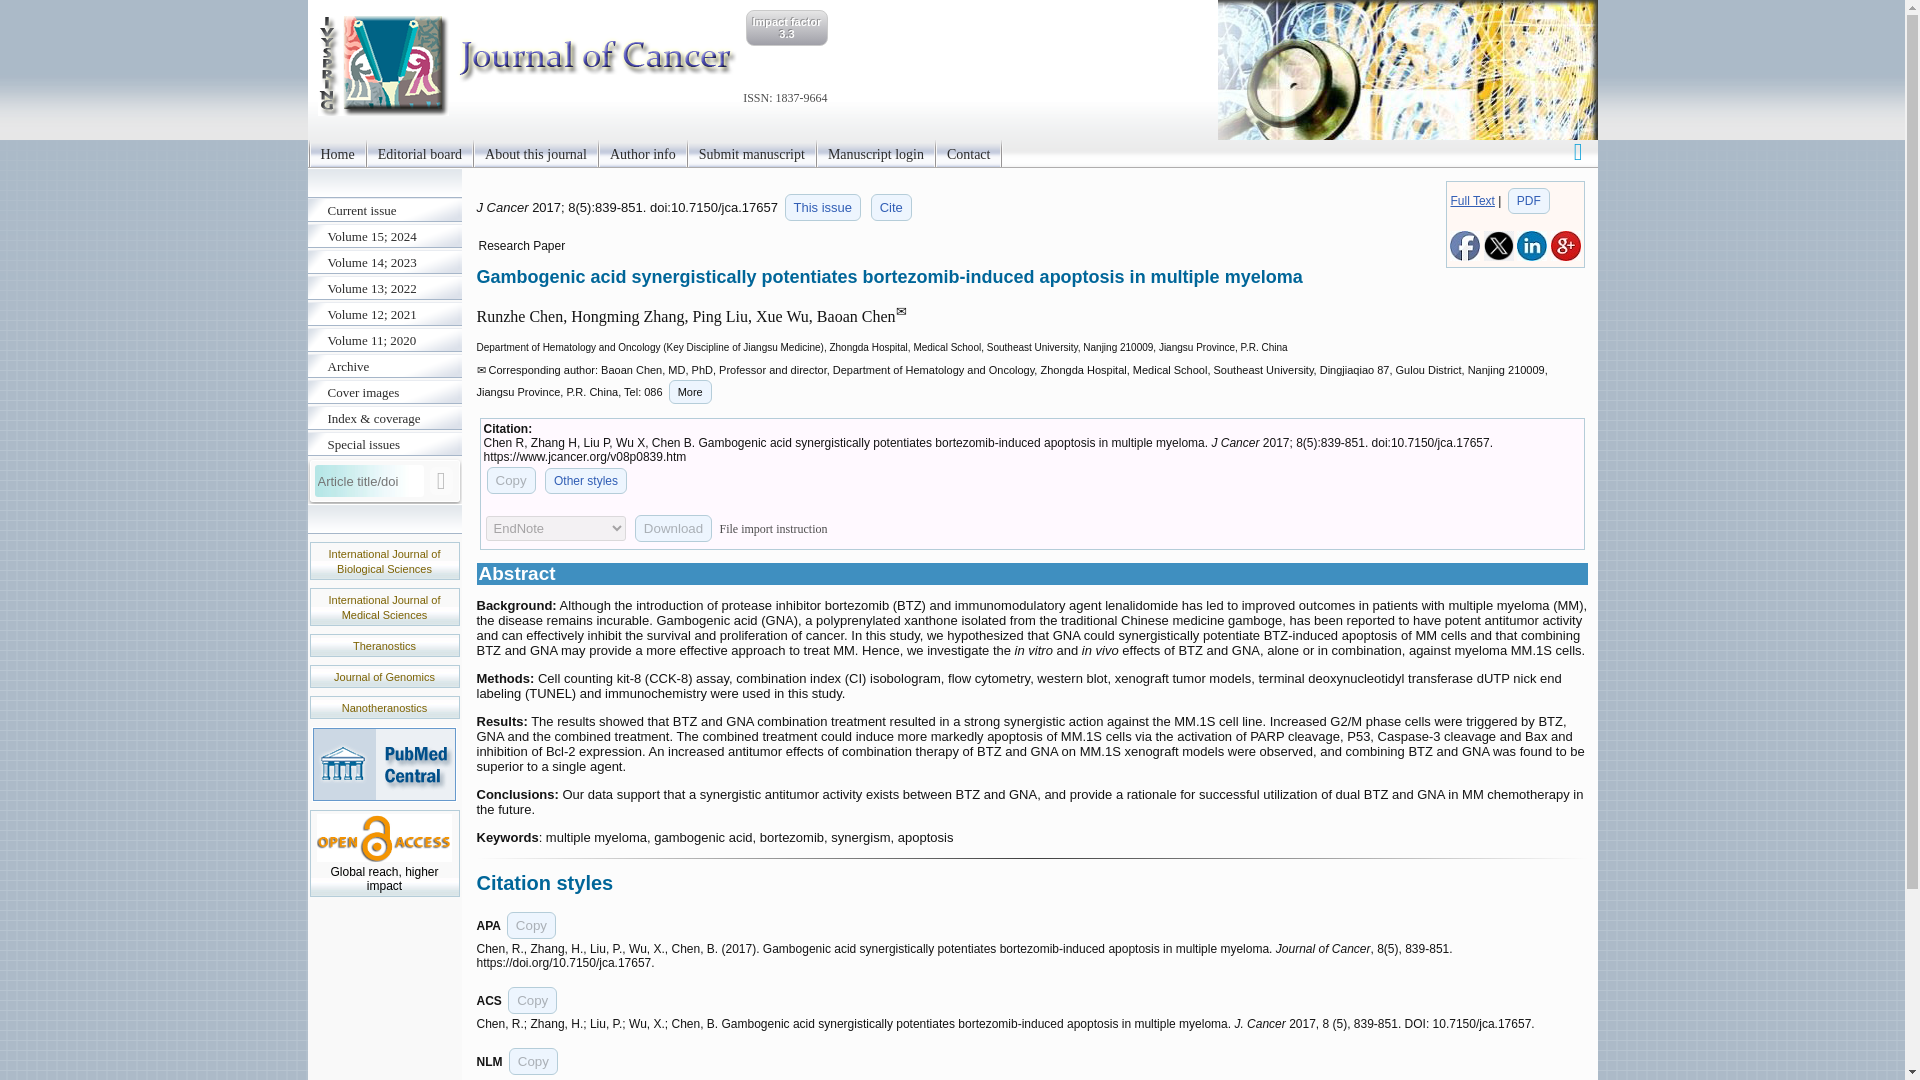  What do you see at coordinates (384, 341) in the screenshot?
I see `Volume 11; 2020` at bounding box center [384, 341].